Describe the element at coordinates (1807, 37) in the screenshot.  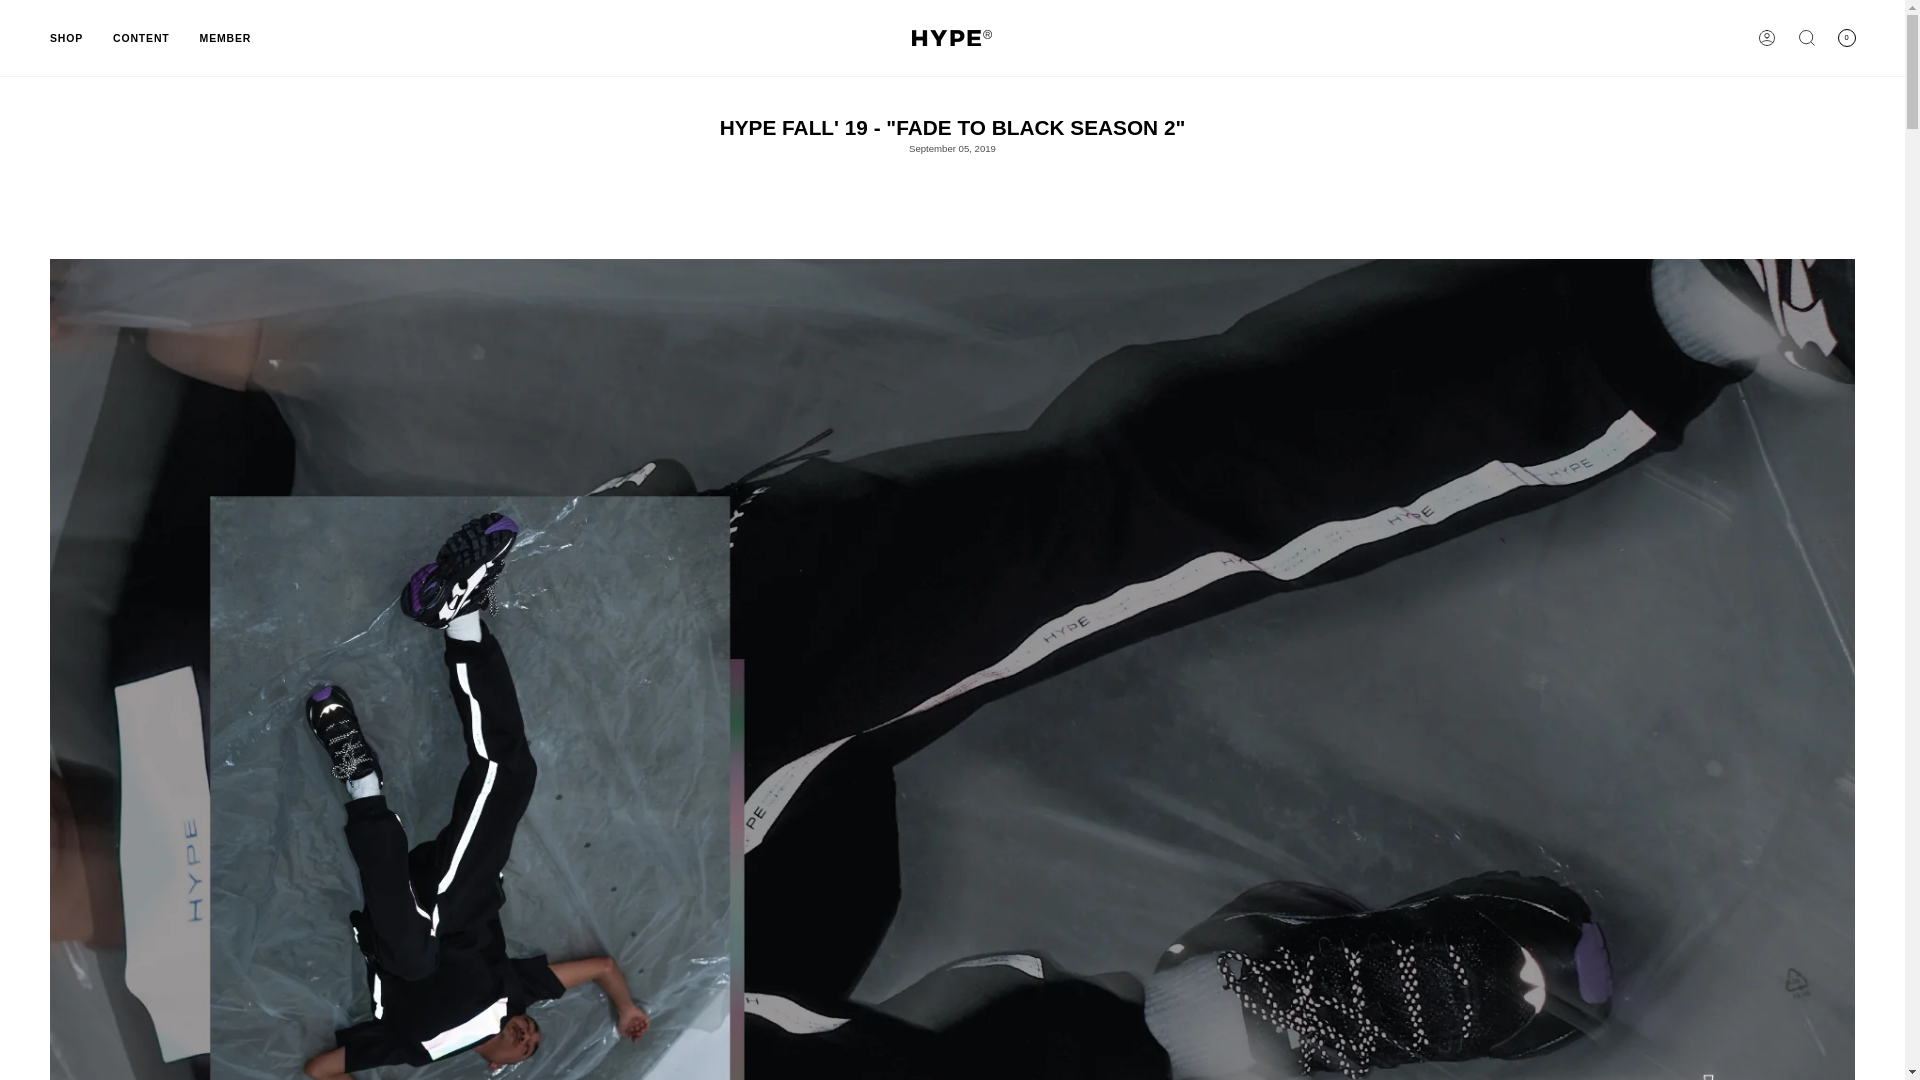
I see `Search` at that location.